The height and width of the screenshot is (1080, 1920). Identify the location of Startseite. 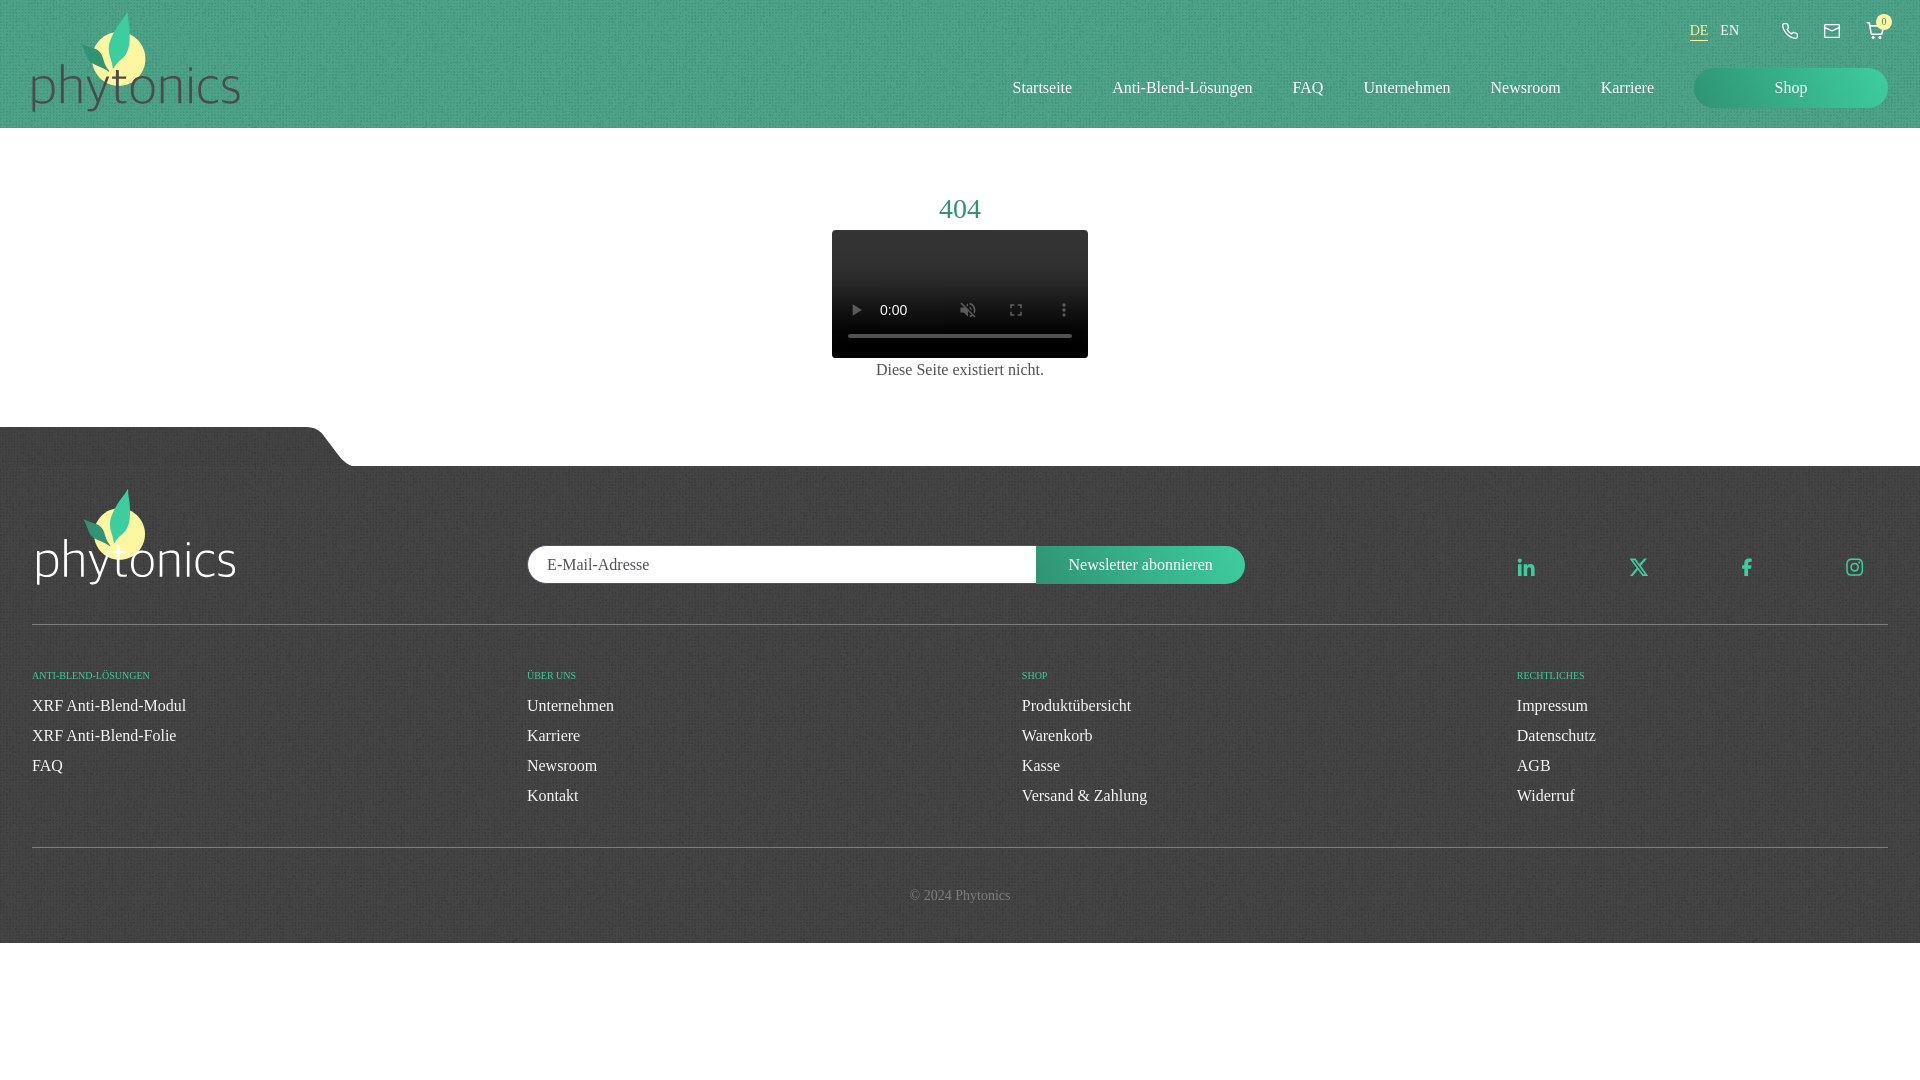
(1043, 88).